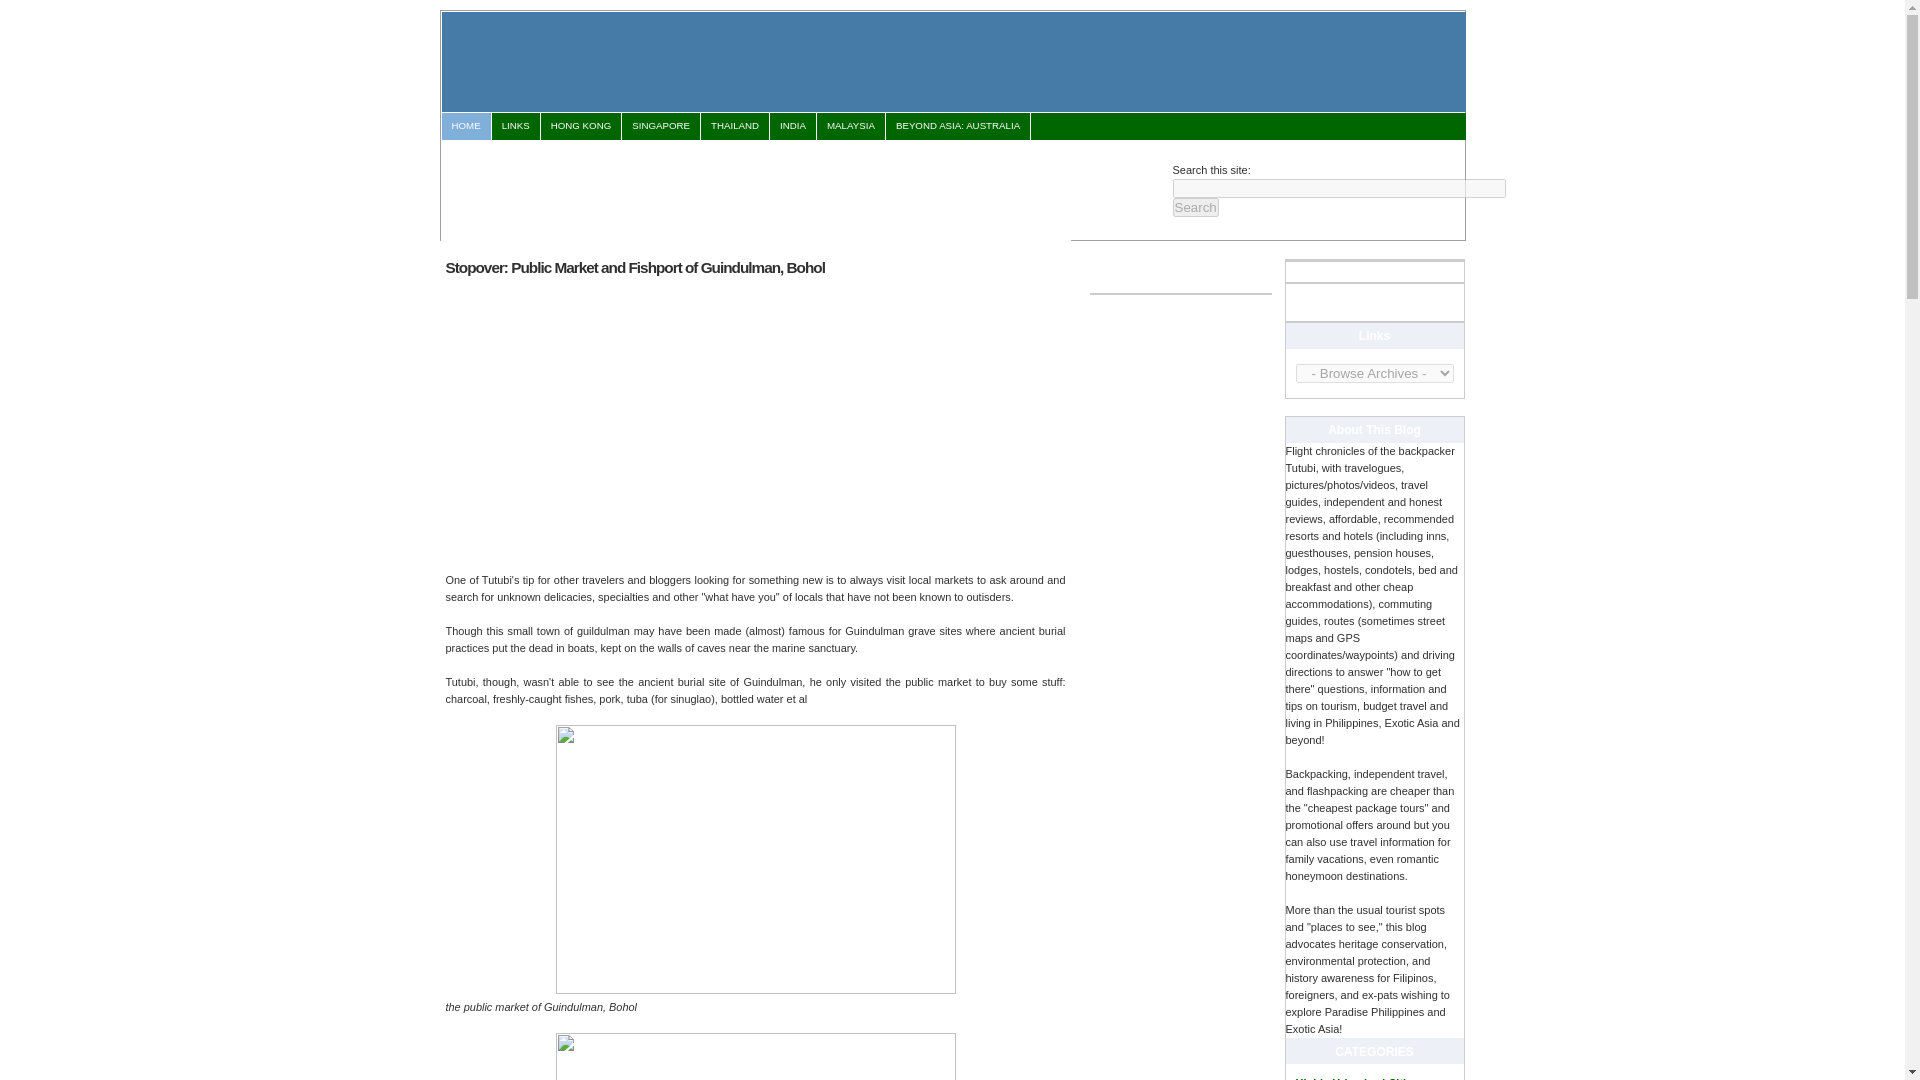 Image resolution: width=1920 pixels, height=1080 pixels. I want to click on LINKS, so click(515, 126).